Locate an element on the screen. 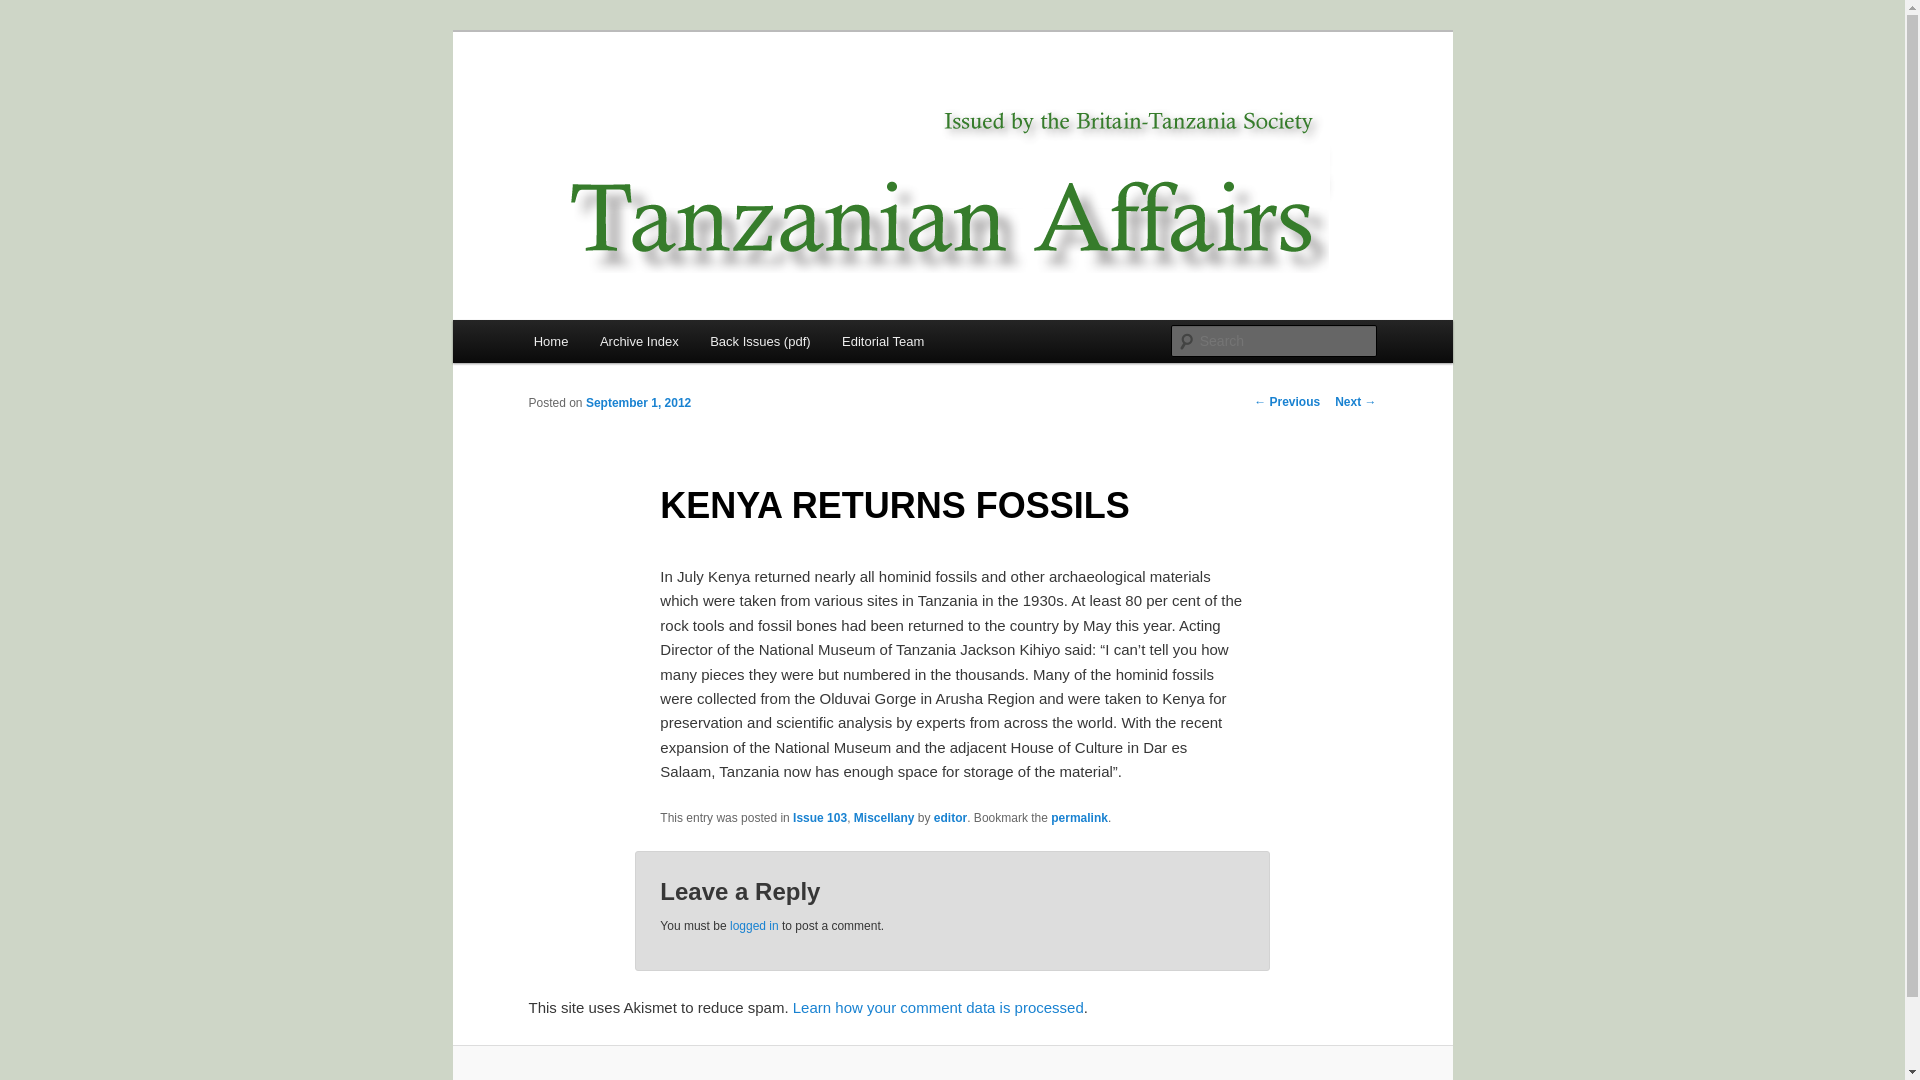 The width and height of the screenshot is (1920, 1080). Proudly powered by WordPress is located at coordinates (952, 1078).